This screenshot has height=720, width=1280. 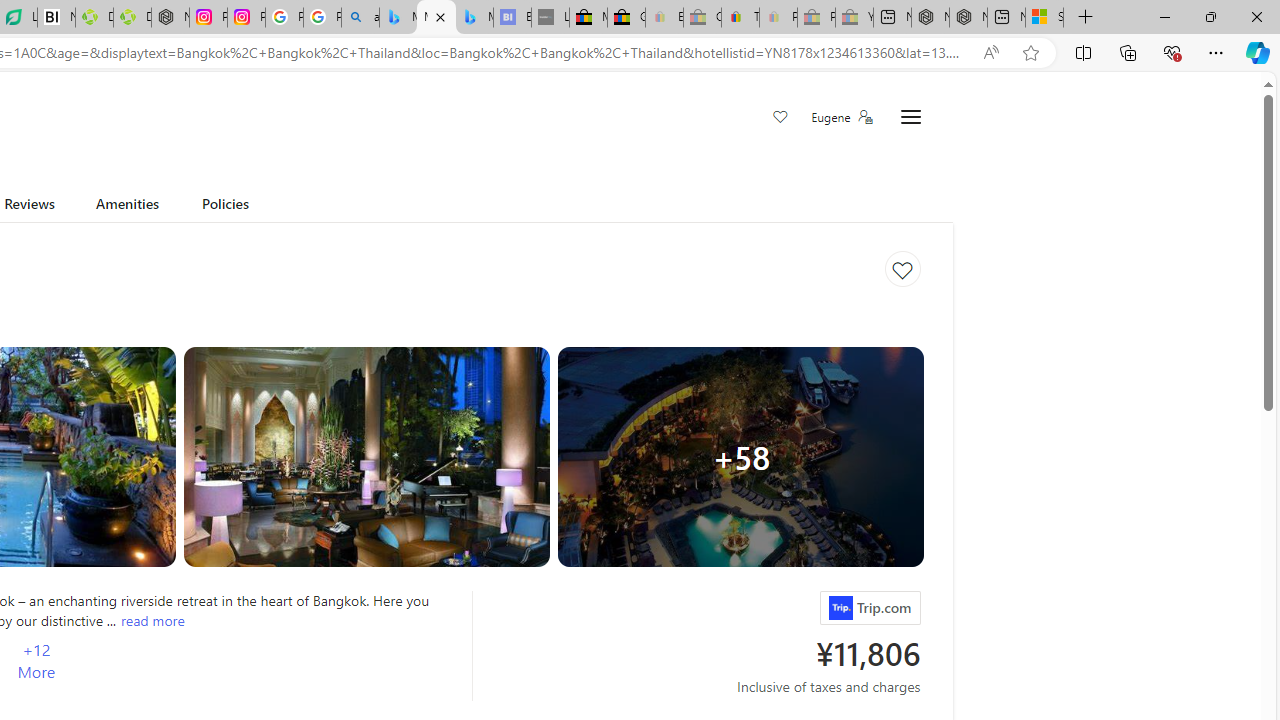 I want to click on Yard, Garden & Outdoor Living - Sleeping, so click(x=854, y=18).